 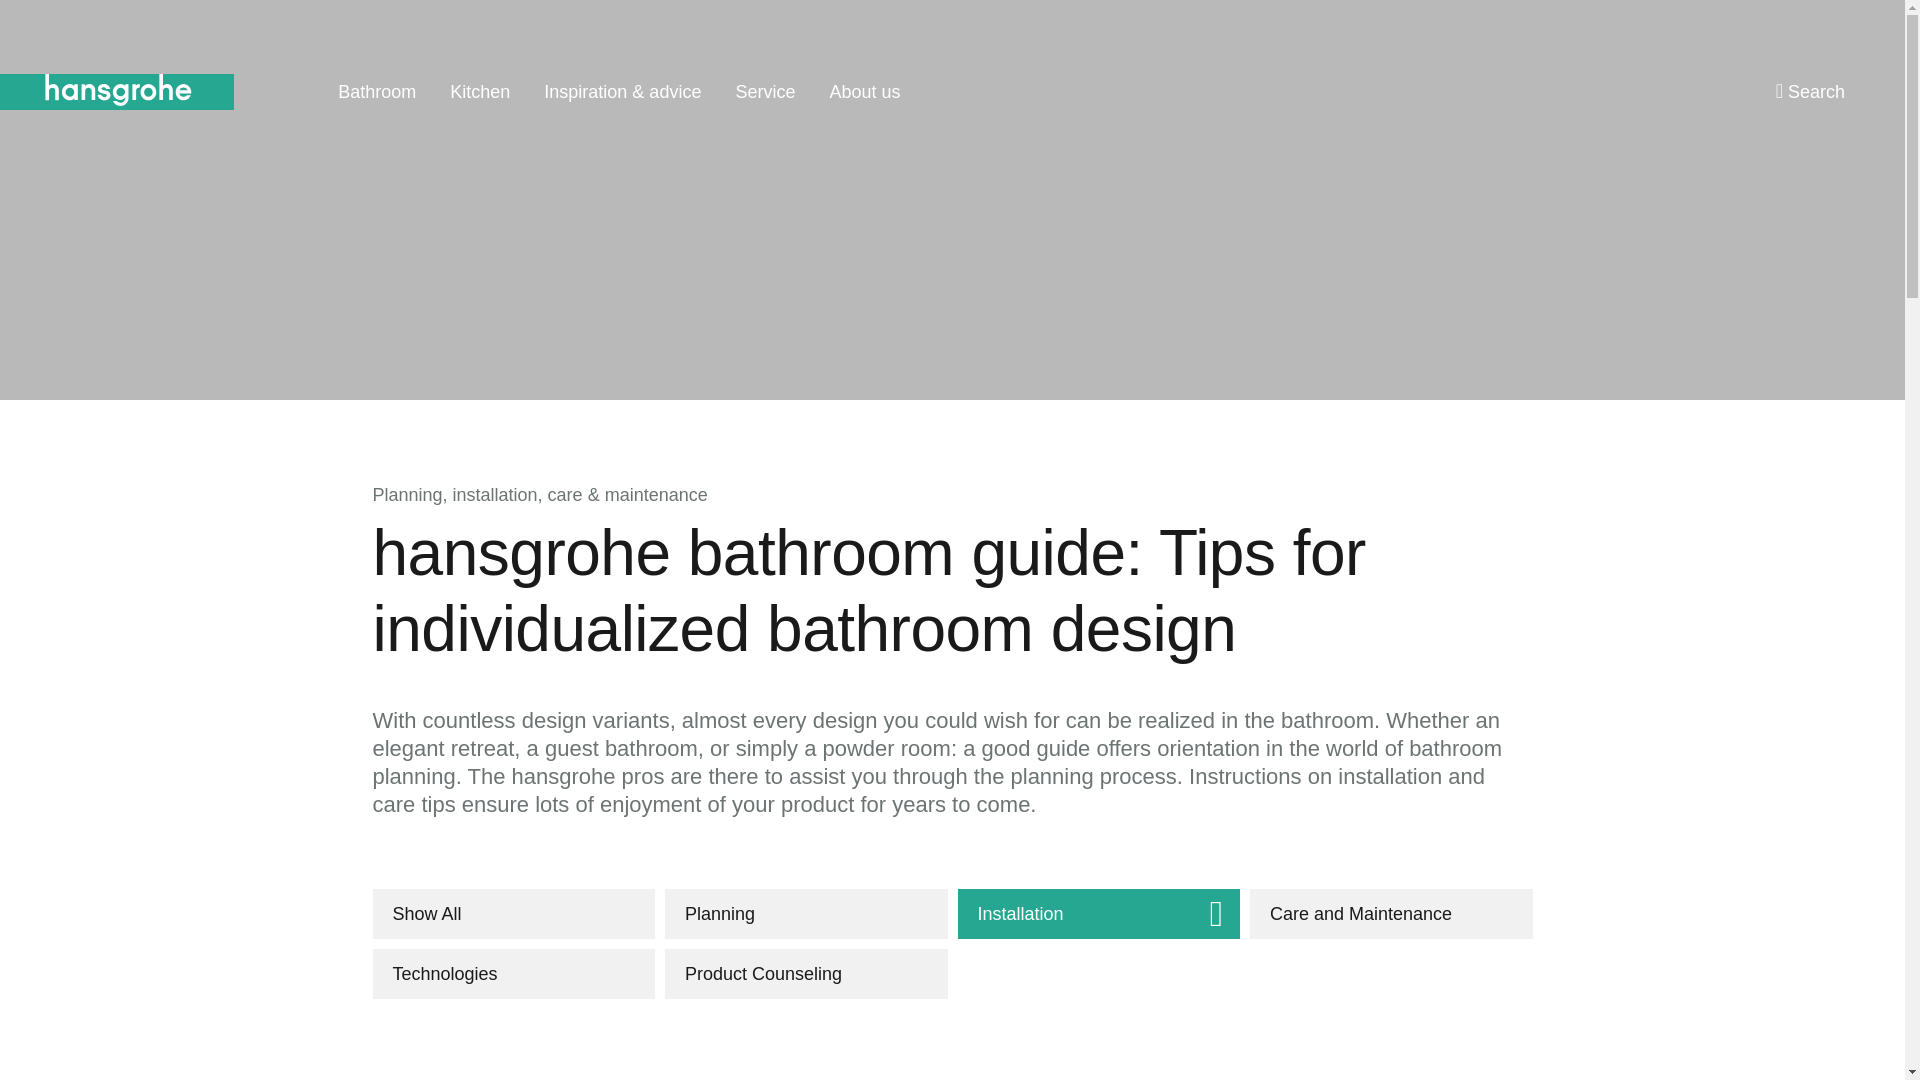 I want to click on hansgrohe logo, so click(x=117, y=92).